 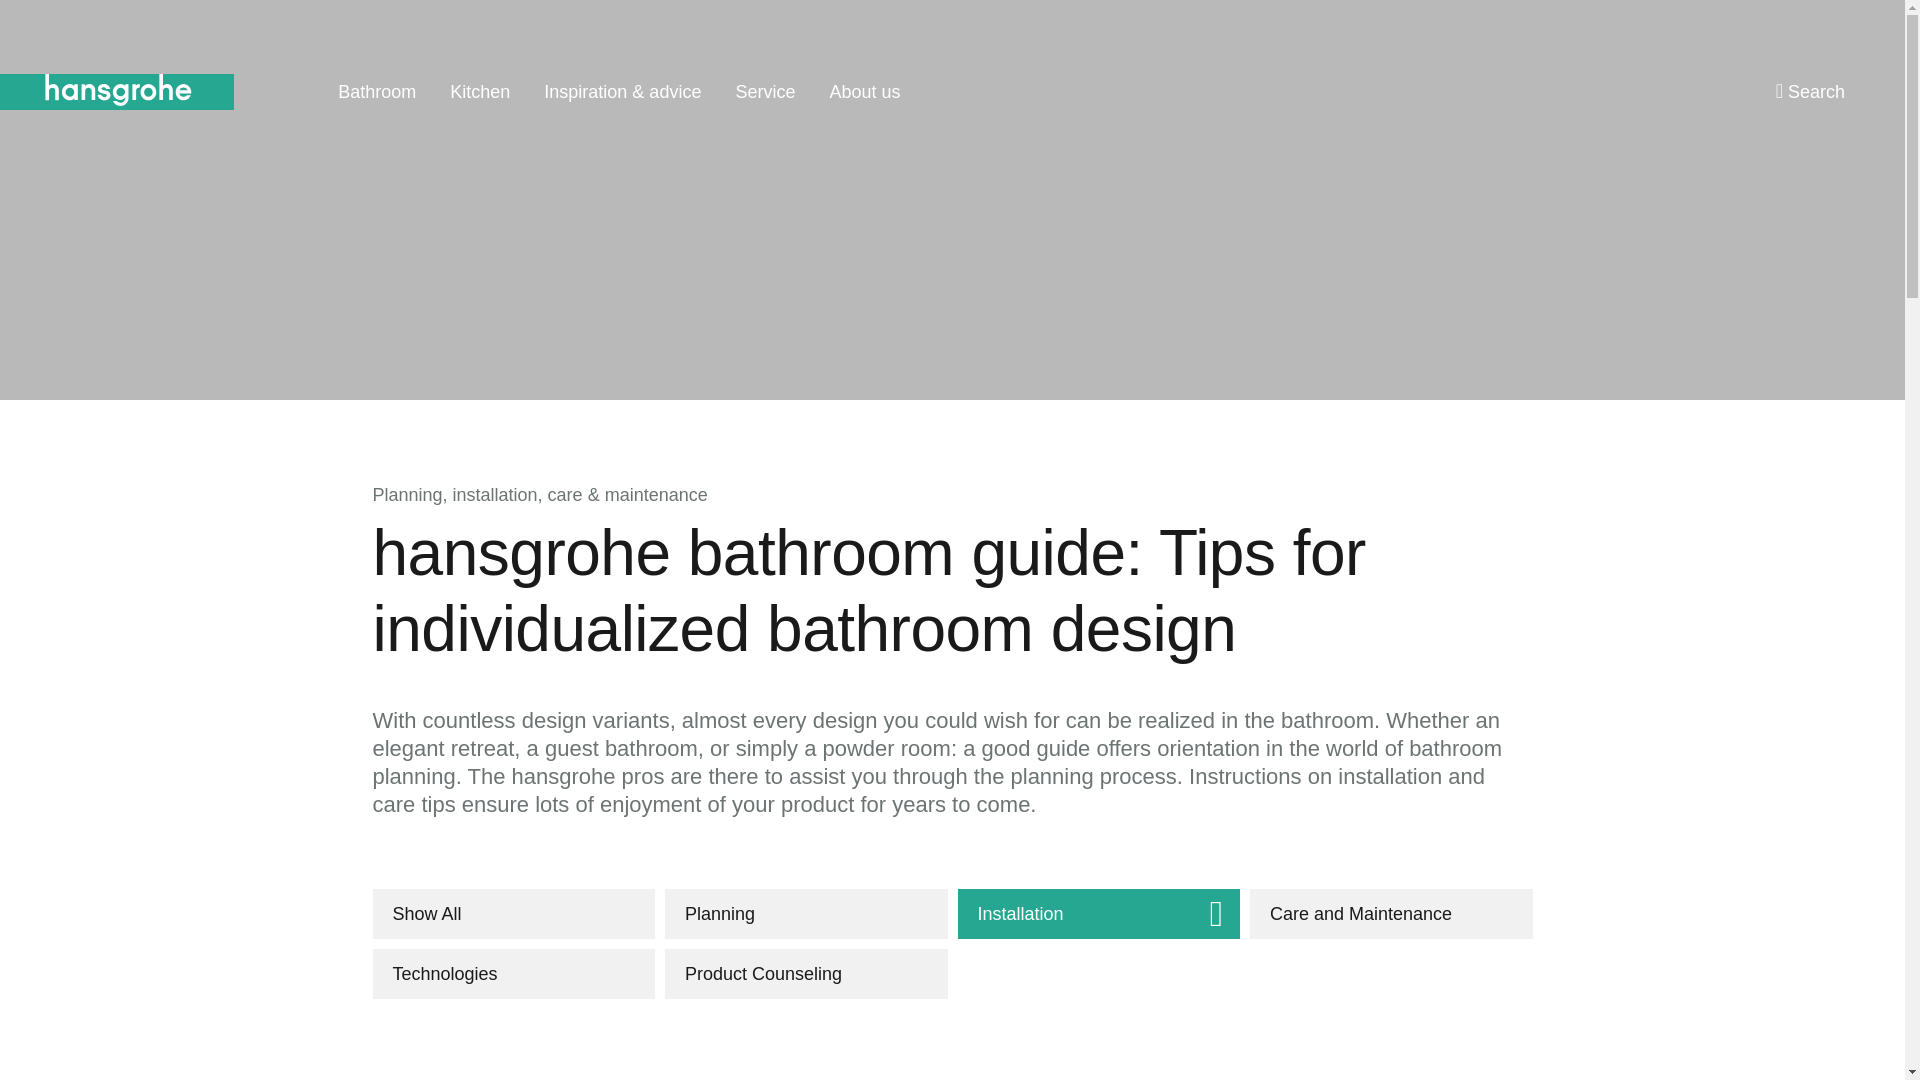 I want to click on hansgrohe logo, so click(x=117, y=92).